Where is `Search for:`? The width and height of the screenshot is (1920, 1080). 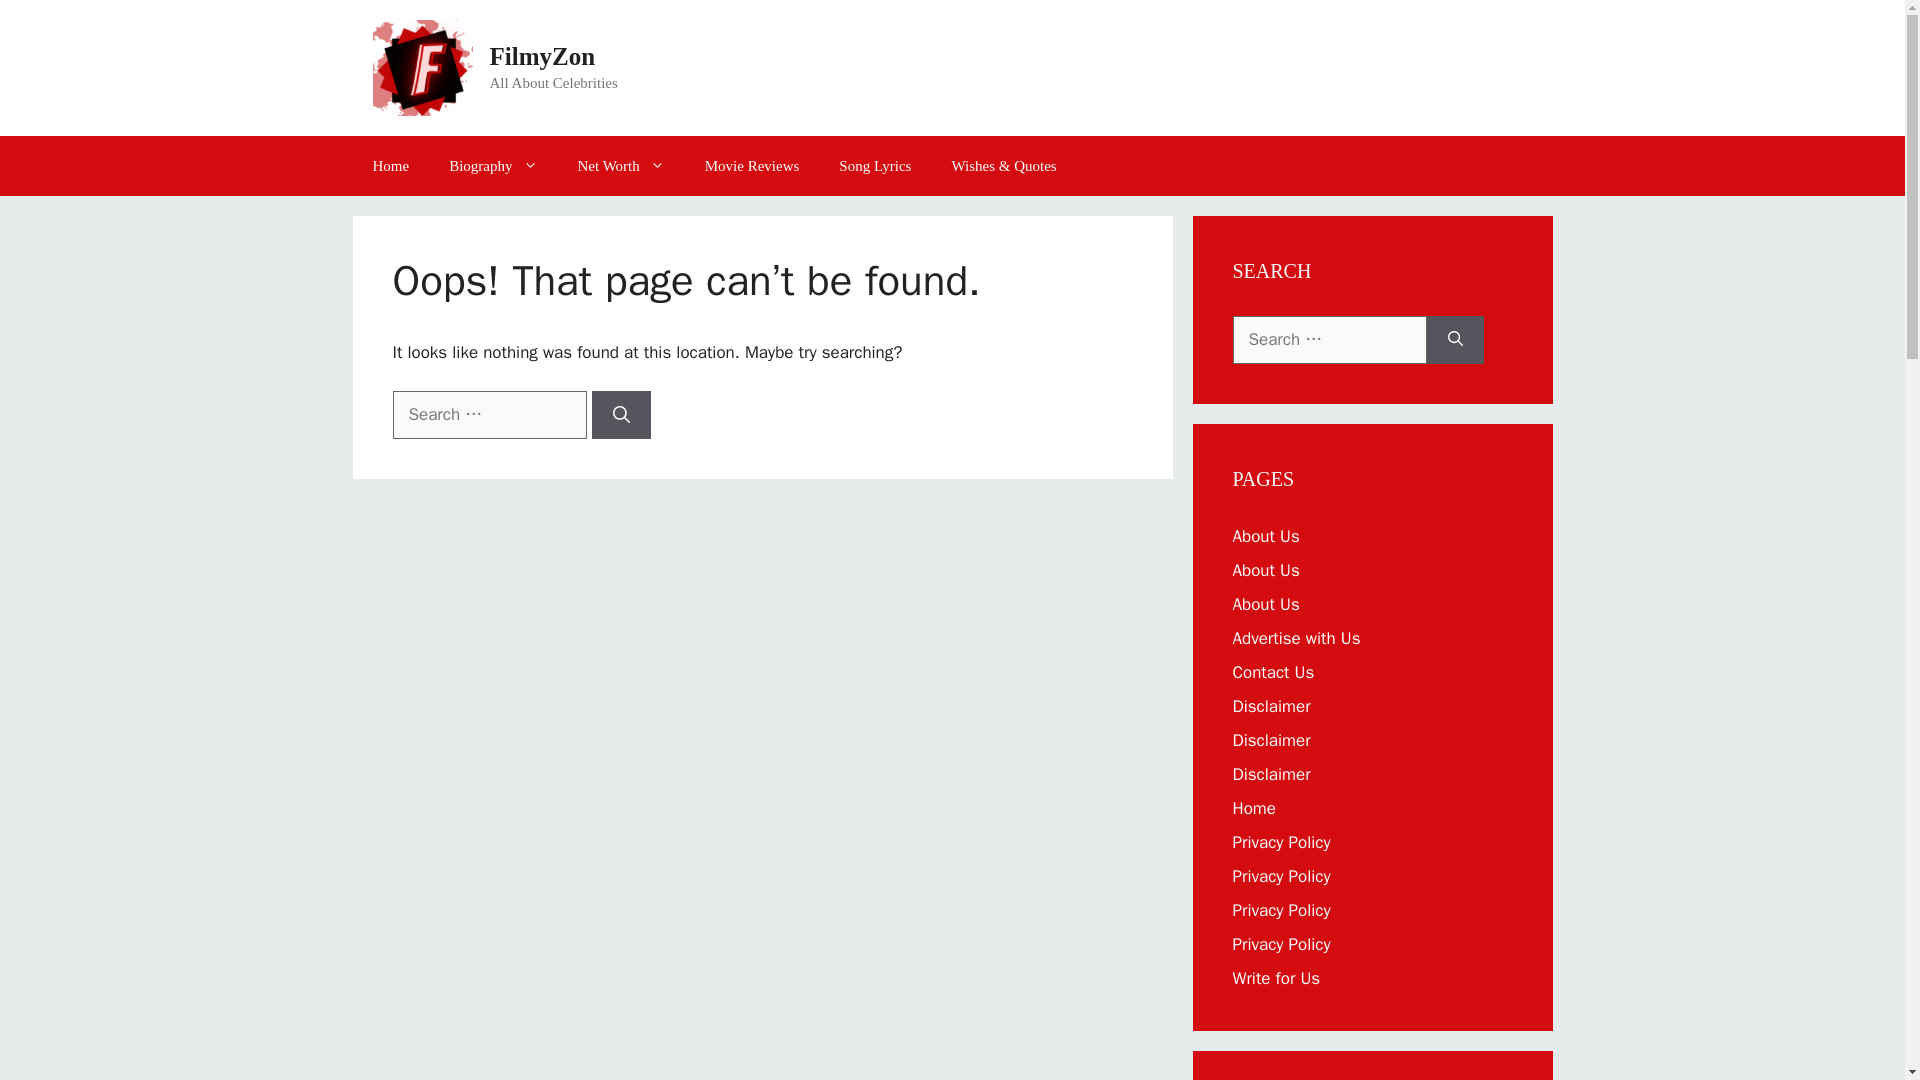 Search for: is located at coordinates (488, 414).